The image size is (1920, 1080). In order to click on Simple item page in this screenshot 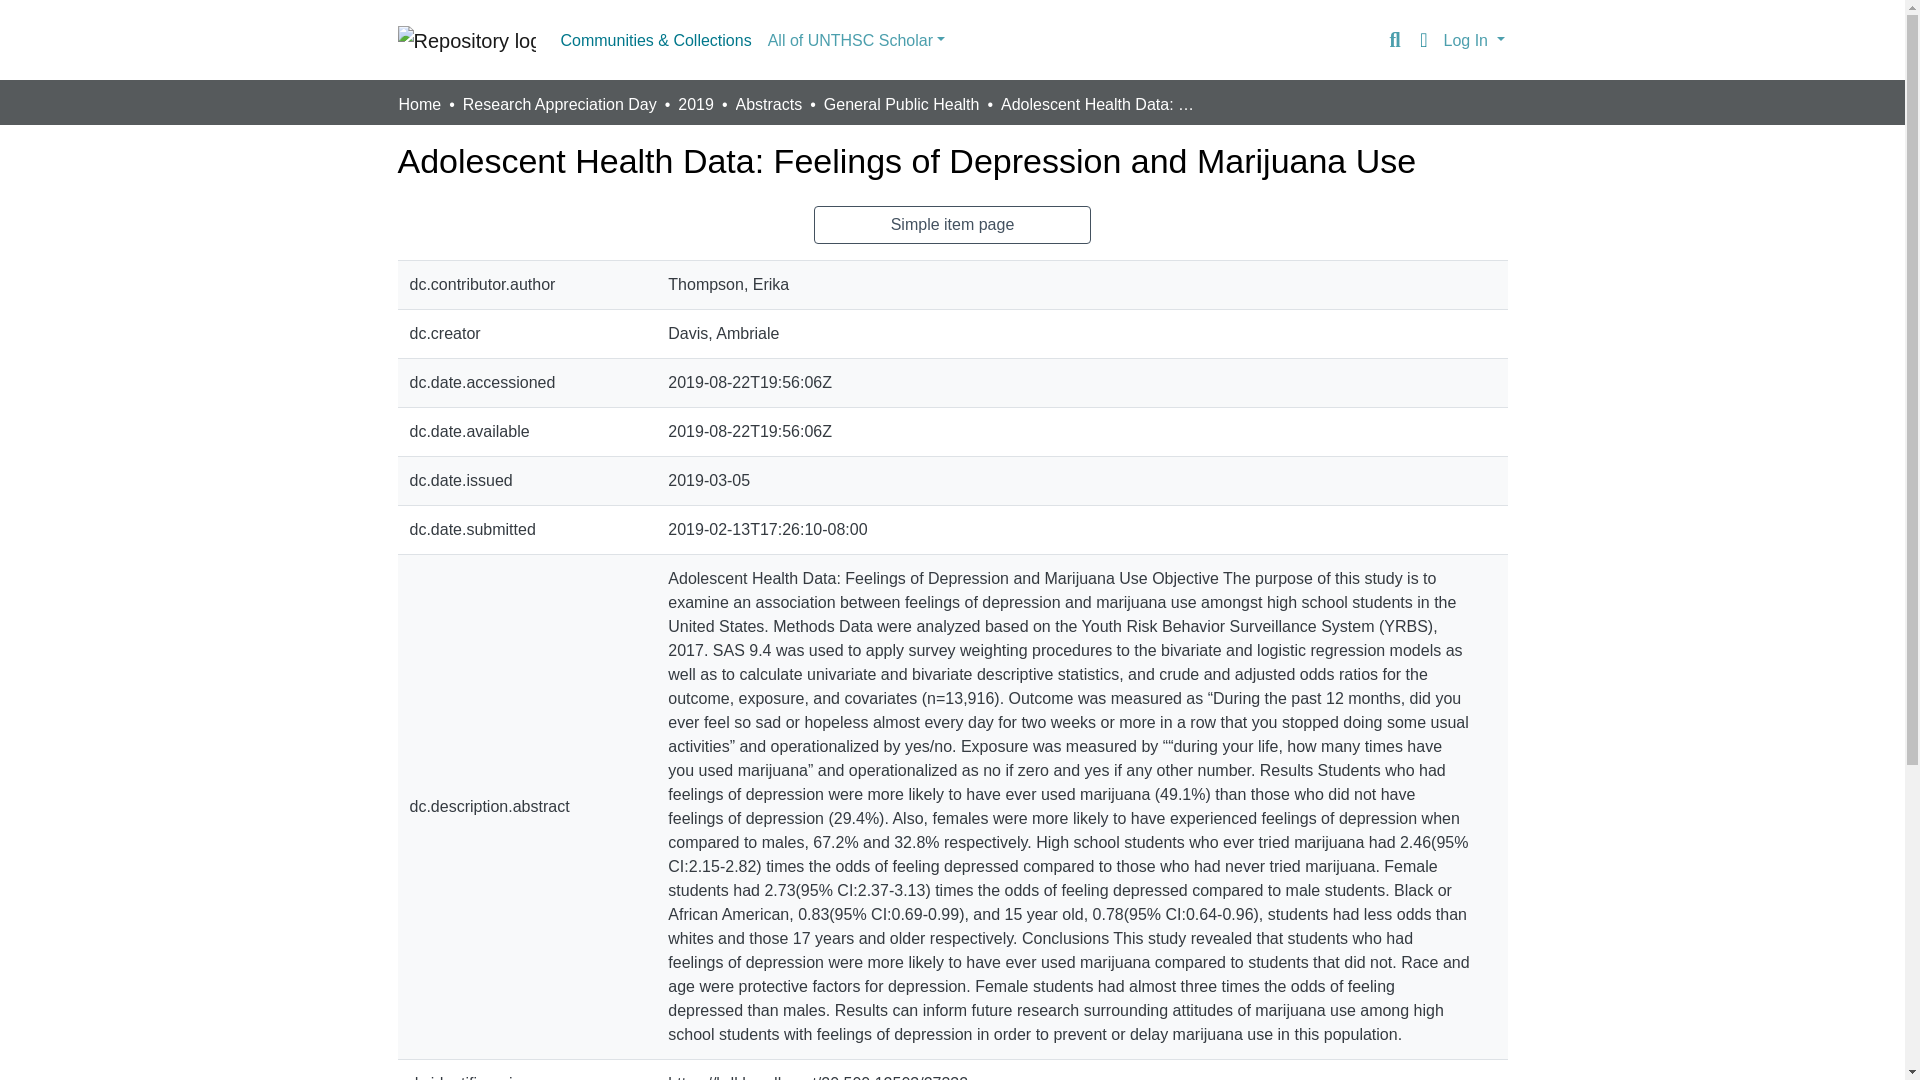, I will do `click(953, 225)`.